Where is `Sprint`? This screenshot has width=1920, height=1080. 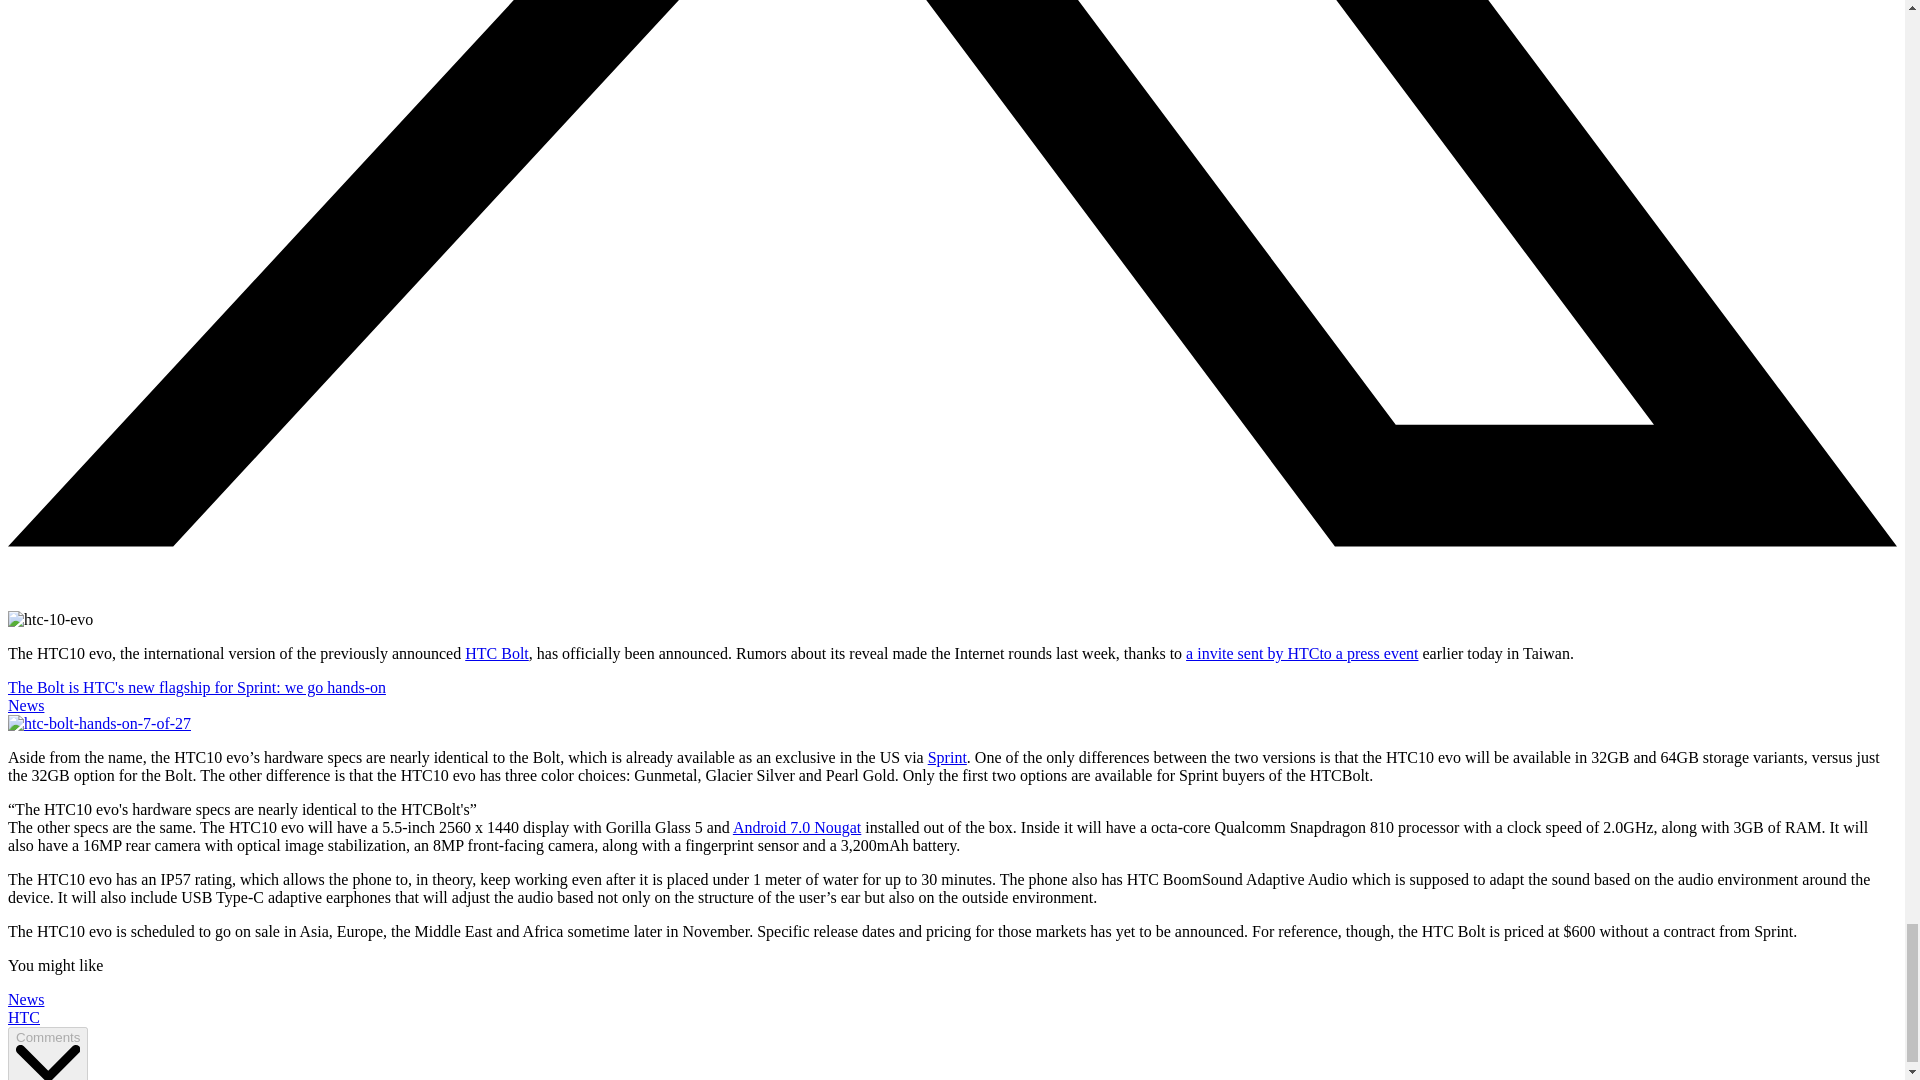
Sprint is located at coordinates (947, 757).